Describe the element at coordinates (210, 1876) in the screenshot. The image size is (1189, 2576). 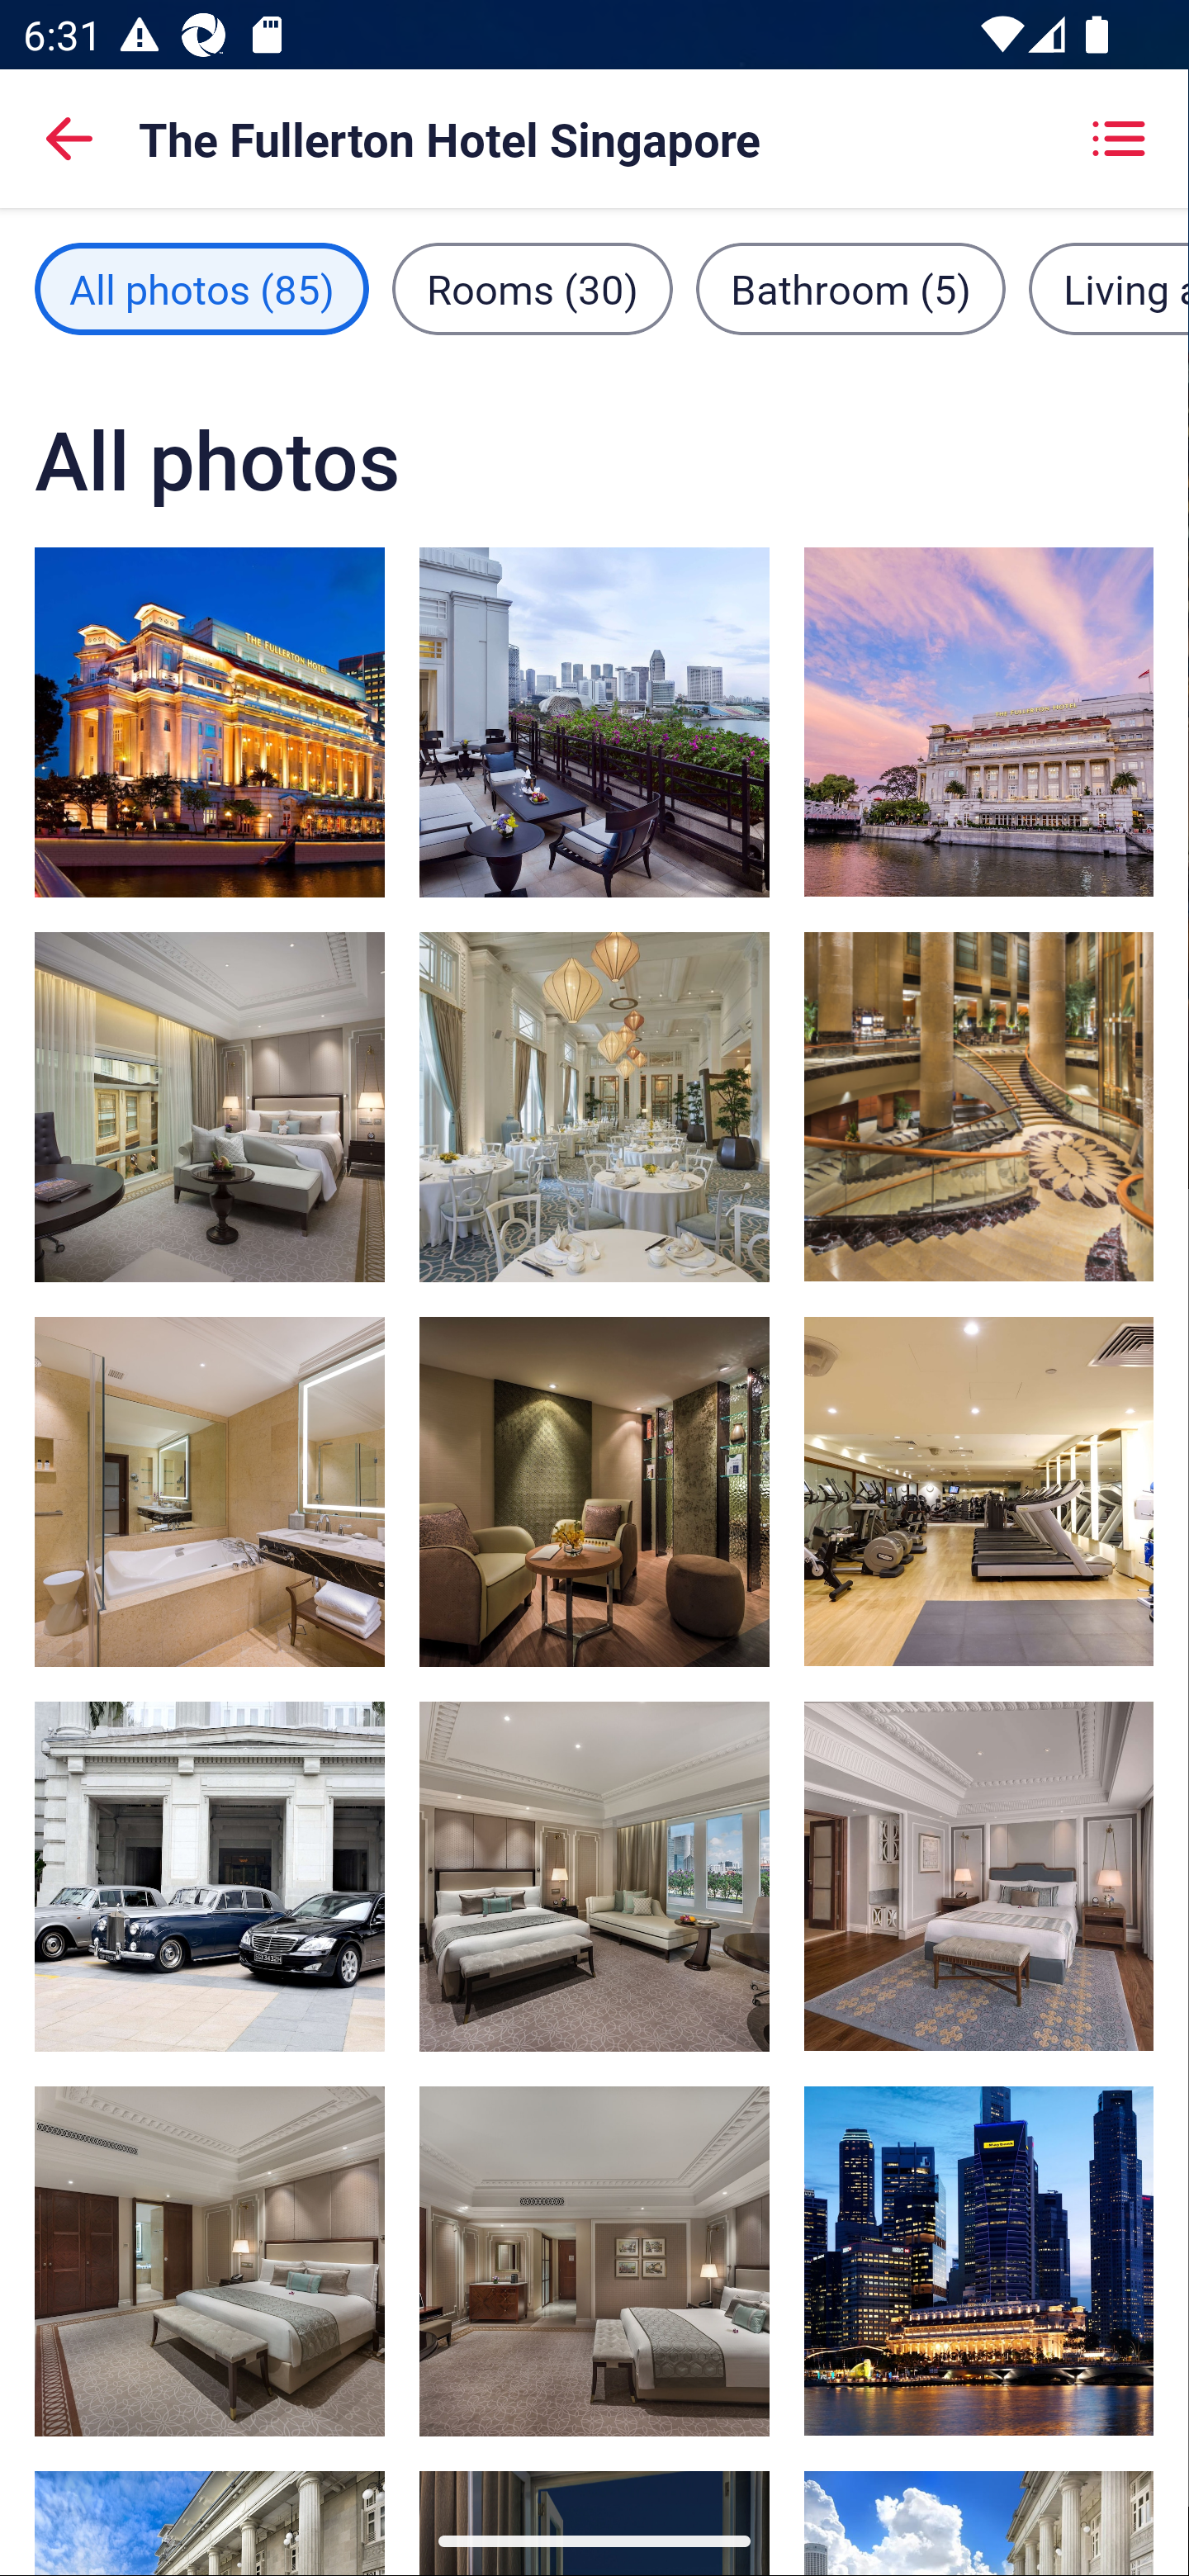
I see `Exterior, image` at that location.